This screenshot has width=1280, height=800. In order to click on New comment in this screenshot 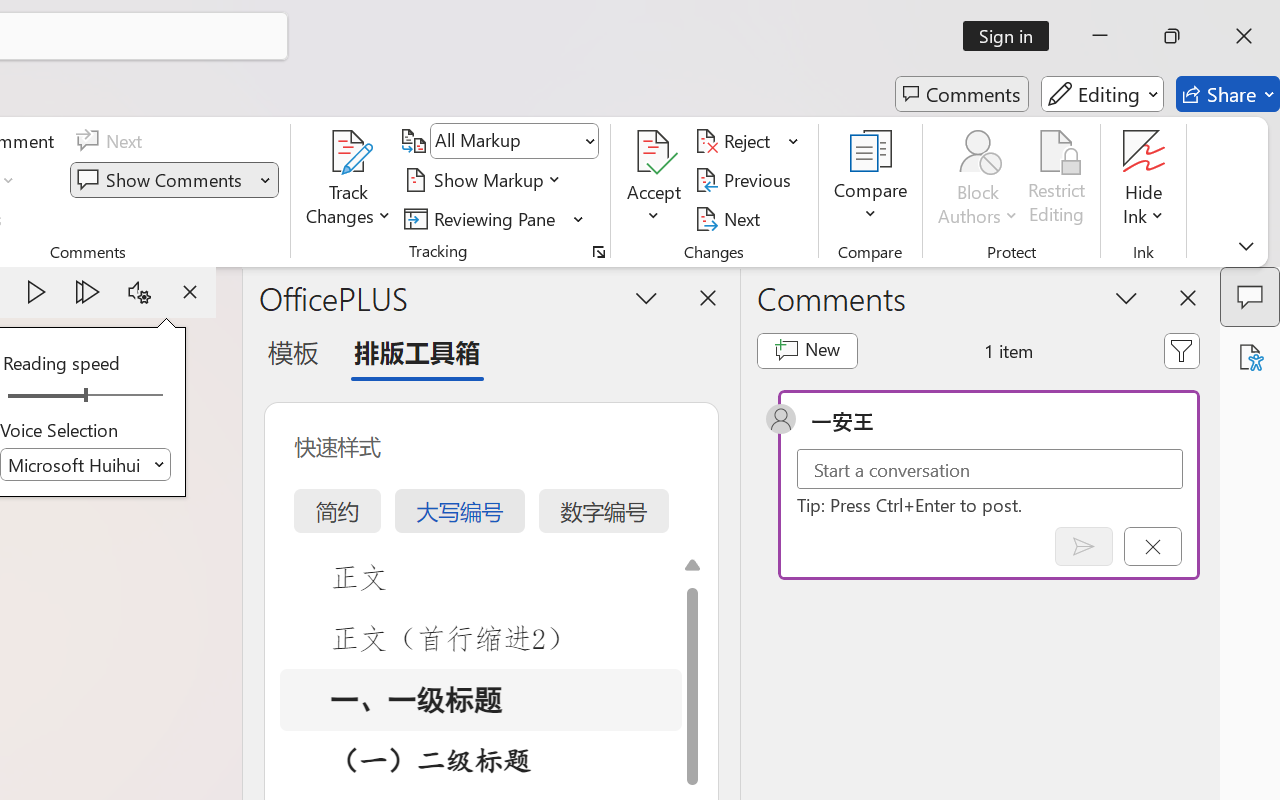, I will do `click(806, 350)`.